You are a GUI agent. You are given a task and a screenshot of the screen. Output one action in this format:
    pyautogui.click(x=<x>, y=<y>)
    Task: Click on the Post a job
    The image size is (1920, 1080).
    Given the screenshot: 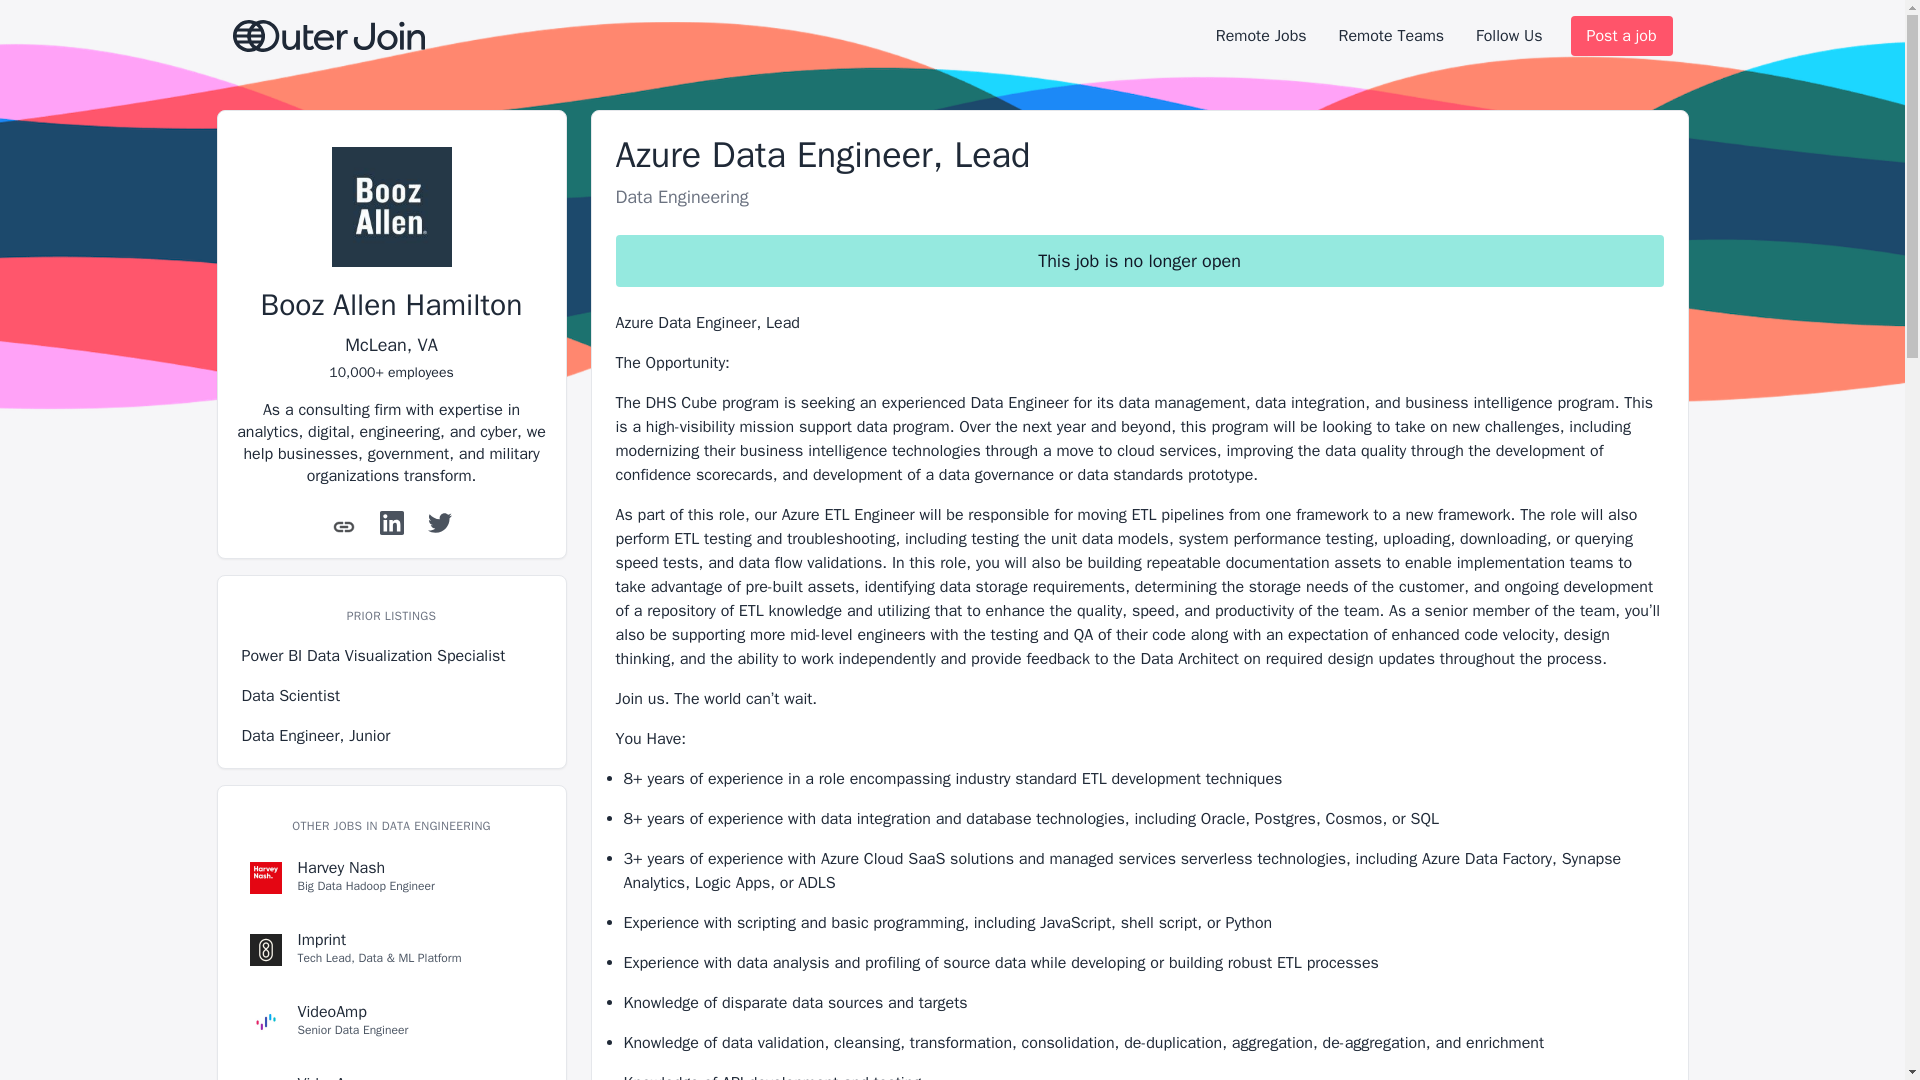 What is the action you would take?
    pyautogui.click(x=1621, y=36)
    